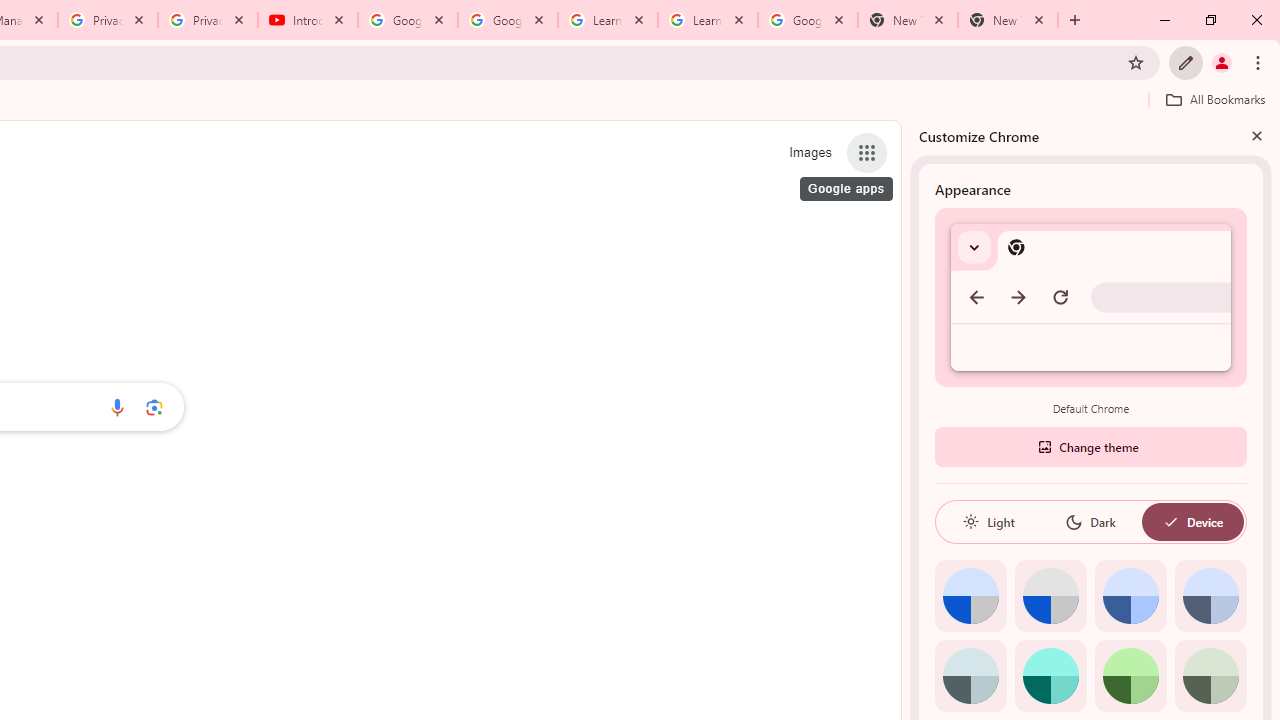  Describe the element at coordinates (1050, 676) in the screenshot. I see `Aqua` at that location.